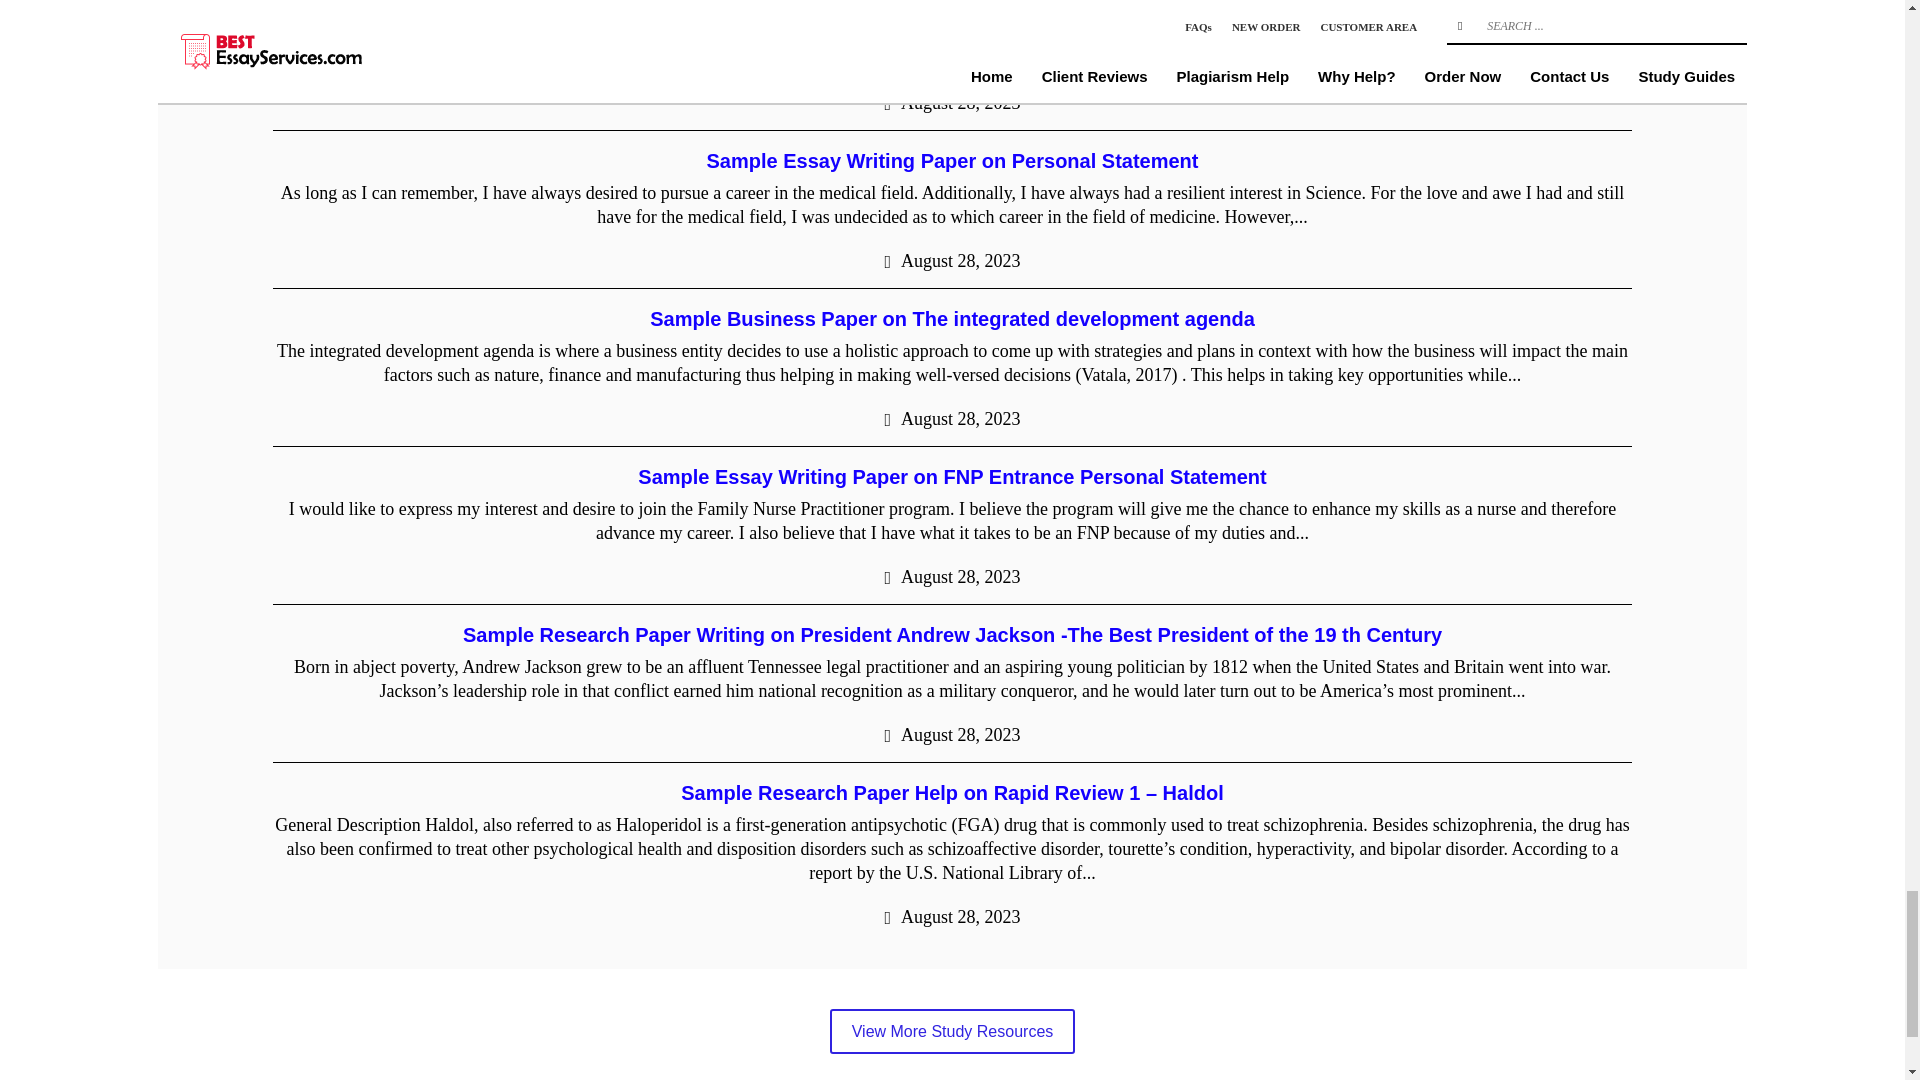 This screenshot has width=1920, height=1080. Describe the element at coordinates (952, 7) in the screenshot. I see `Sample Essay Writing Paper on Interview Spreadsheet` at that location.